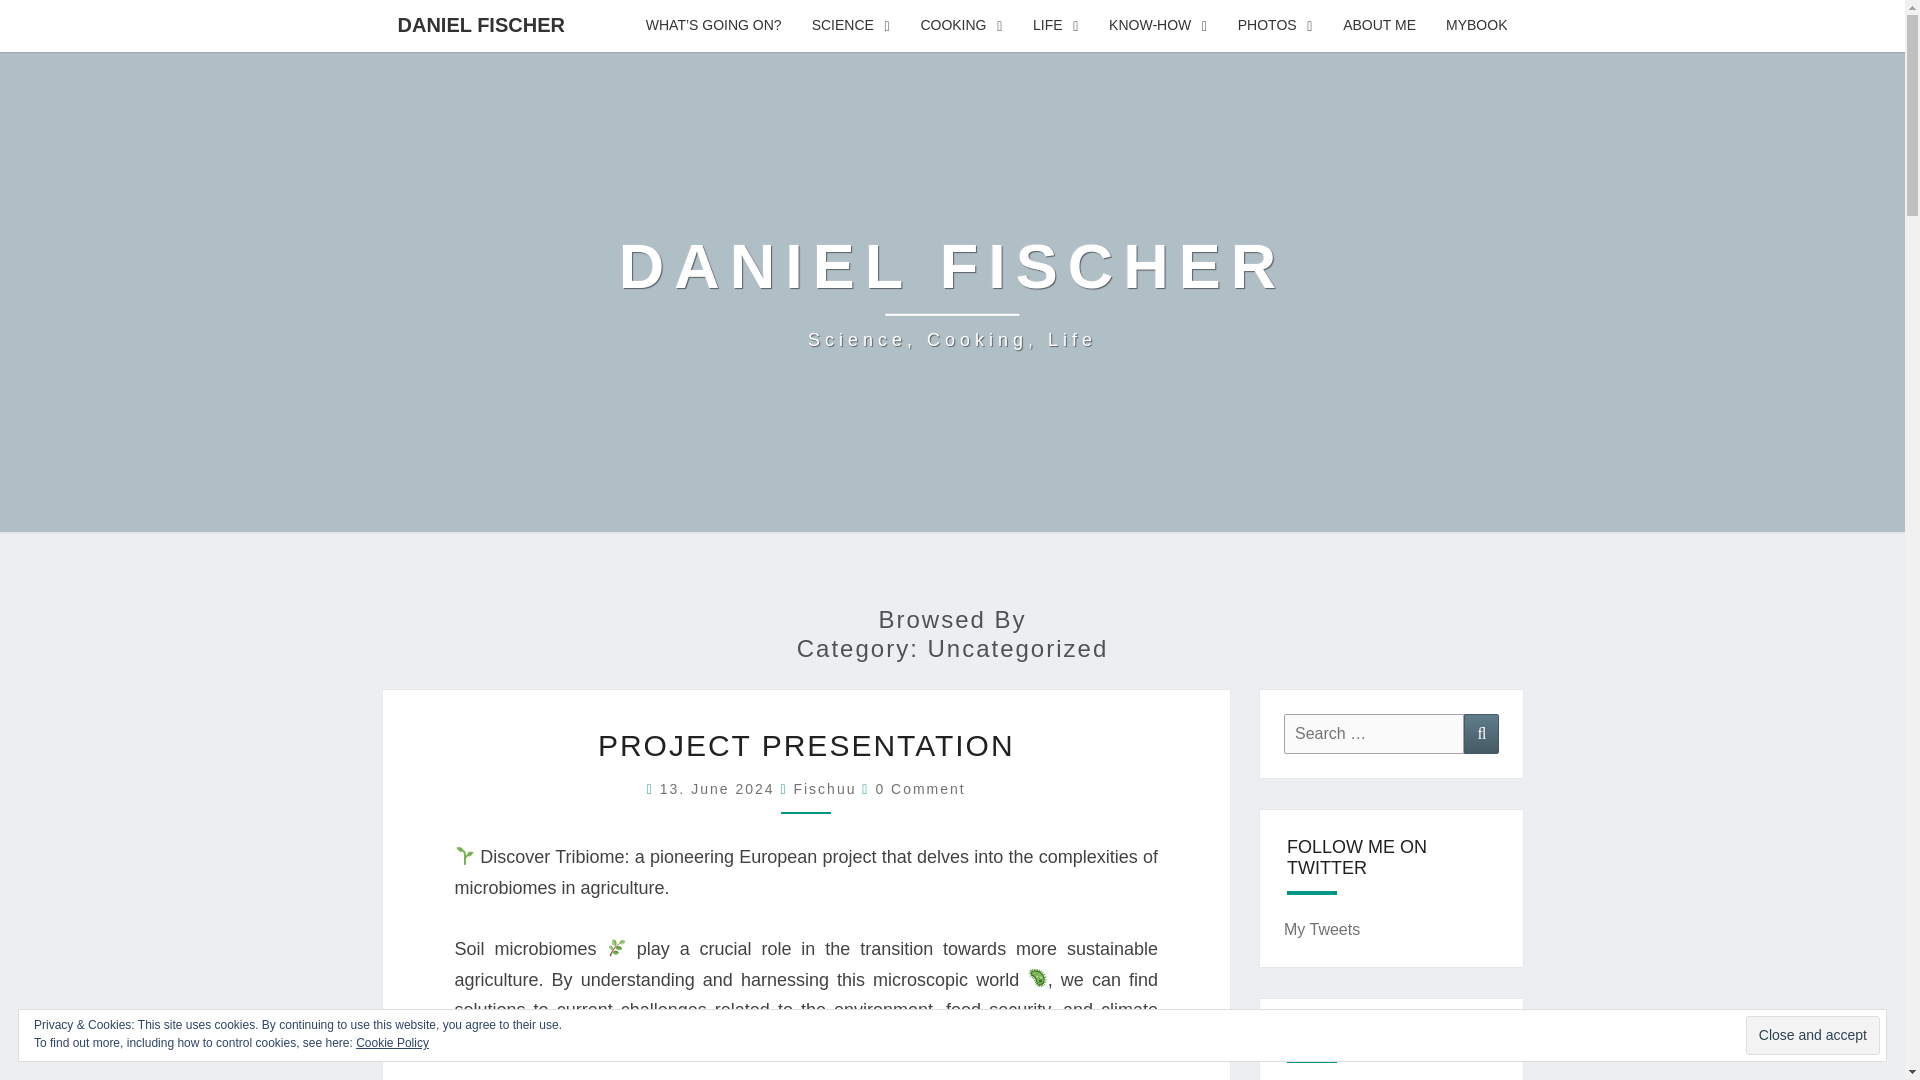 Image resolution: width=1920 pixels, height=1080 pixels. I want to click on Close and accept, so click(1812, 1036).